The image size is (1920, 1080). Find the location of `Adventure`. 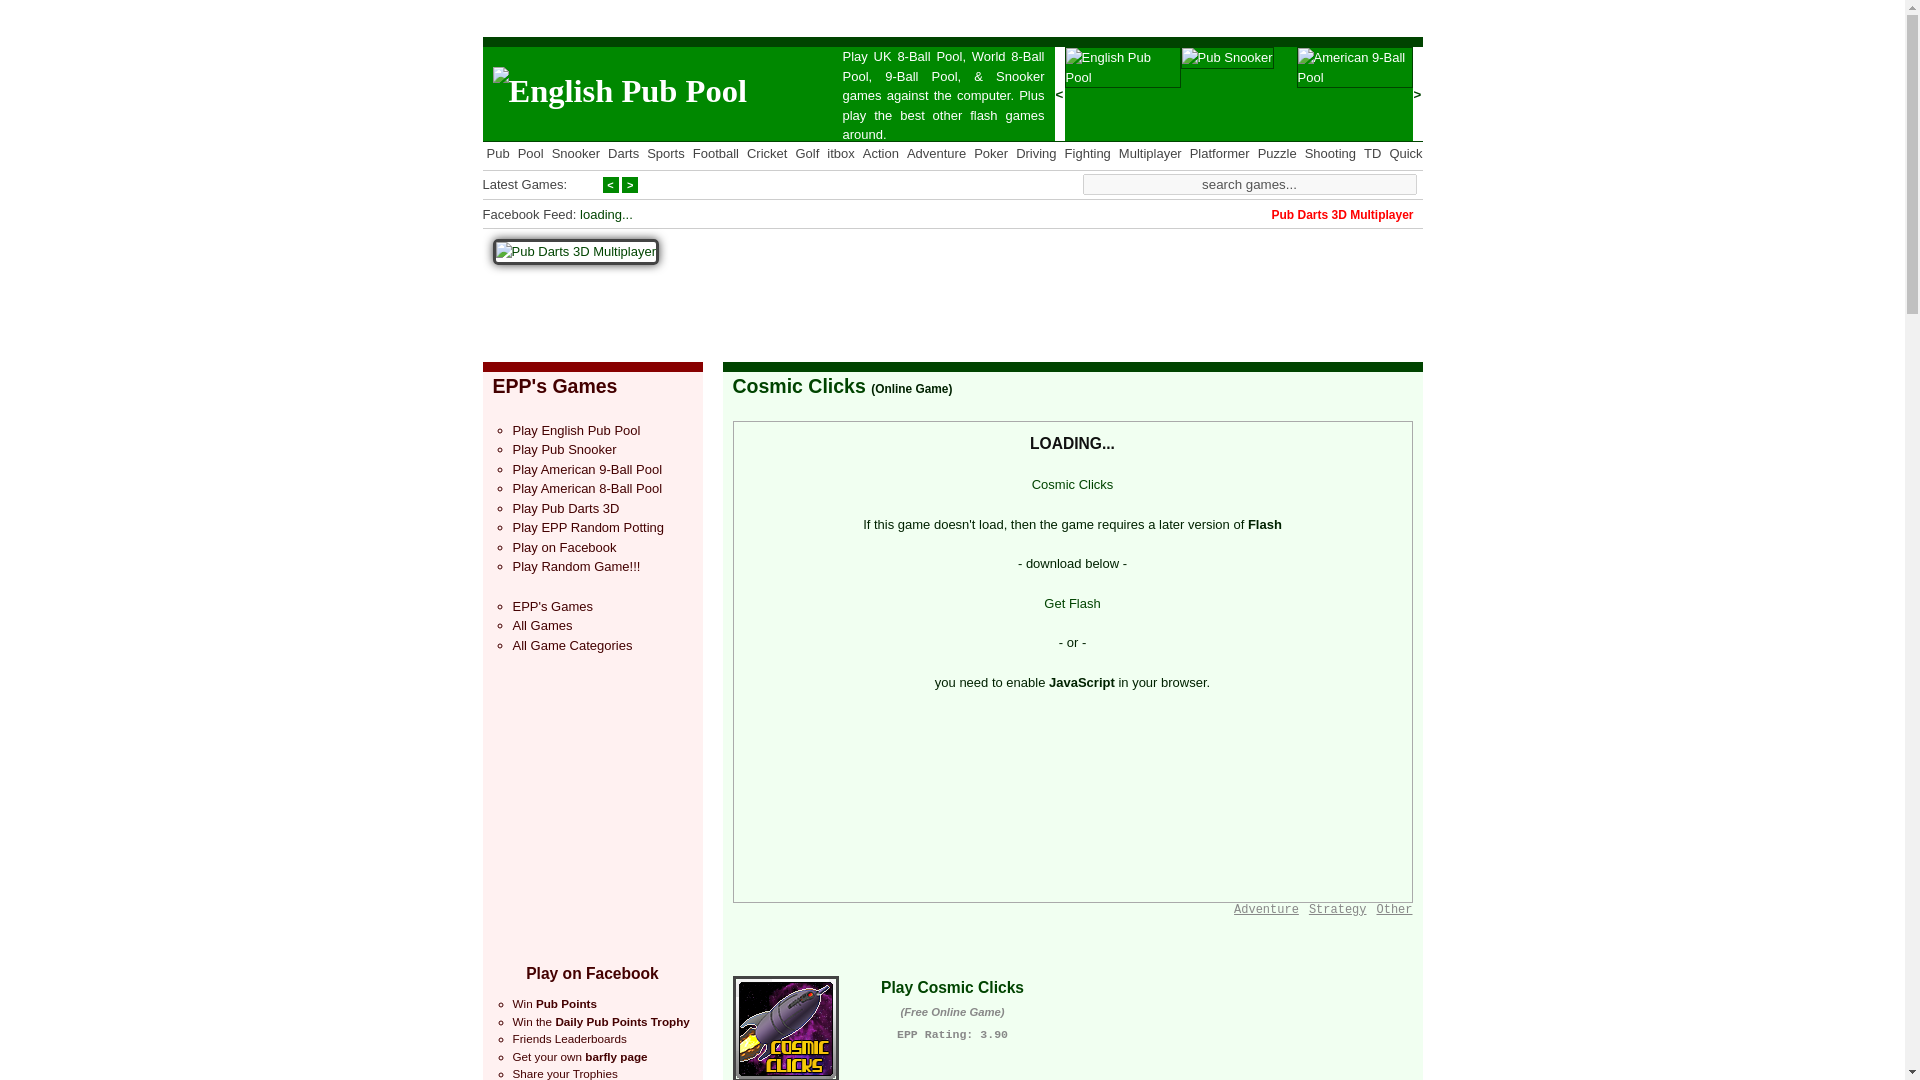

Adventure is located at coordinates (936, 152).